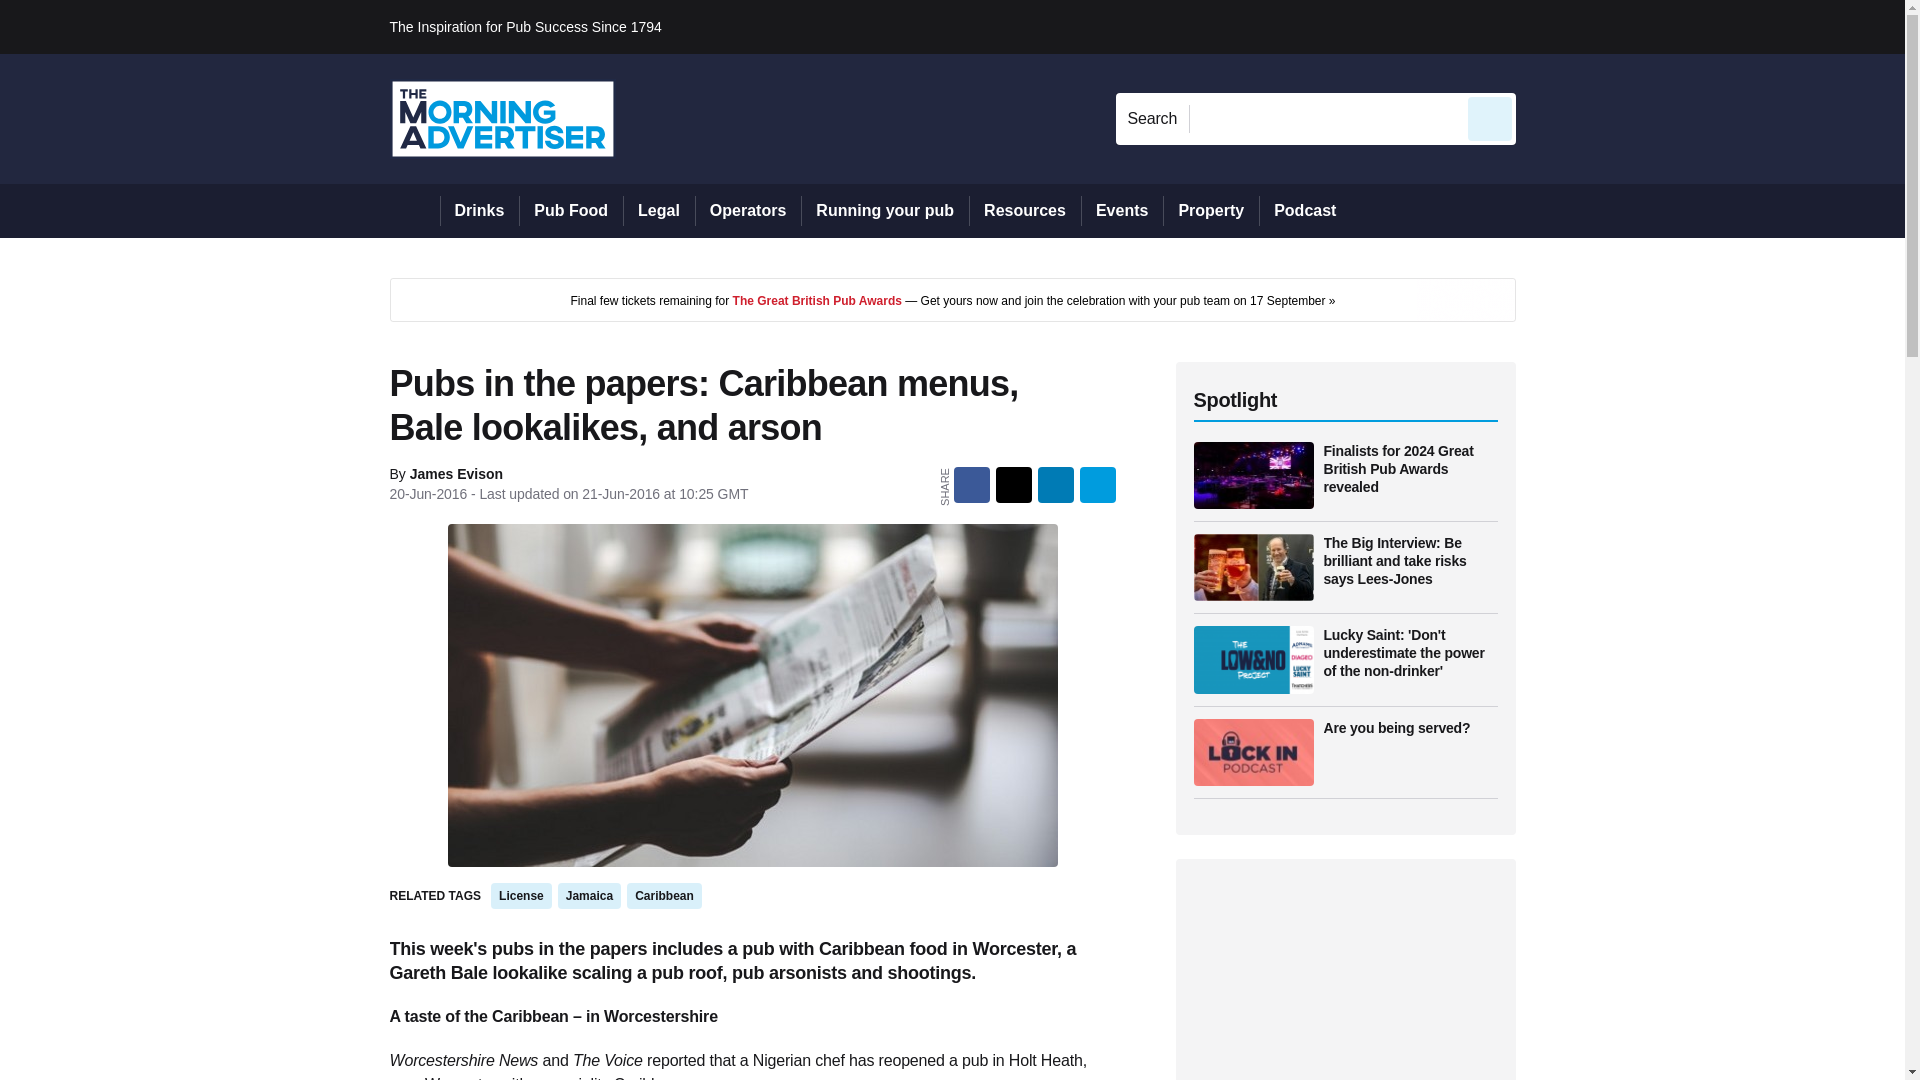  What do you see at coordinates (1490, 118) in the screenshot?
I see `Send` at bounding box center [1490, 118].